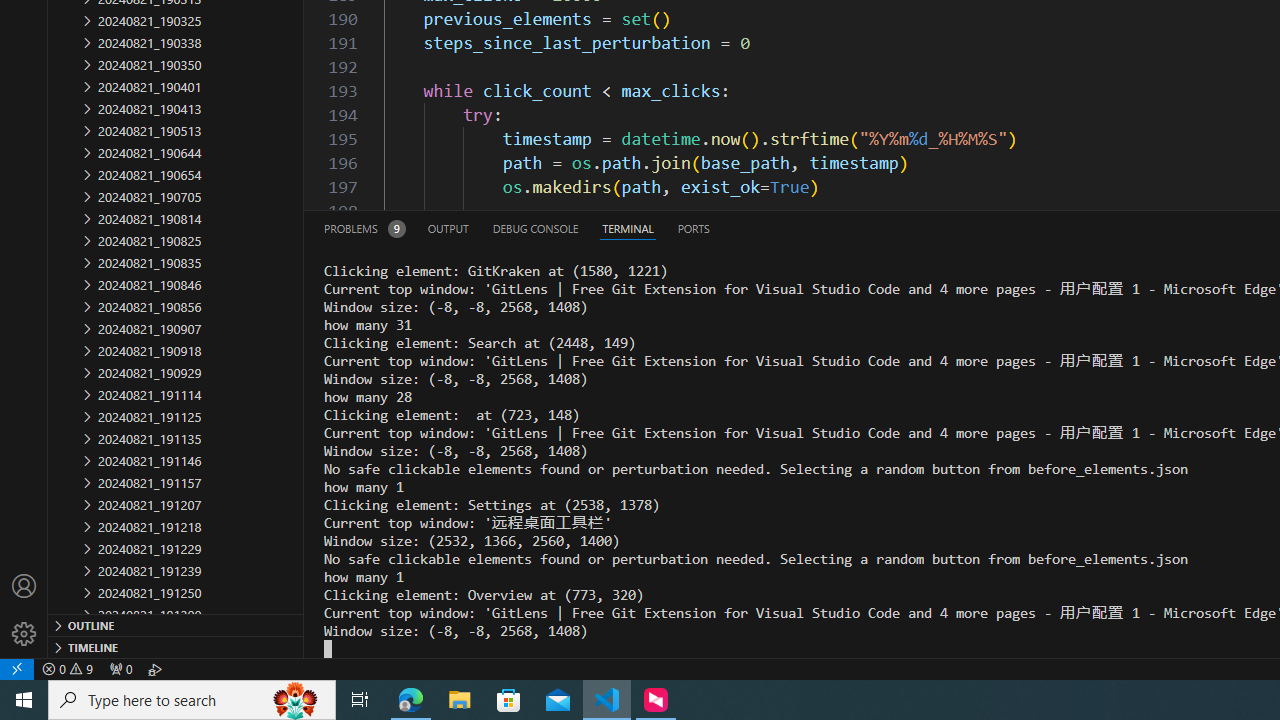 The image size is (1280, 720). Describe the element at coordinates (120, 668) in the screenshot. I see `No Ports Forwarded` at that location.